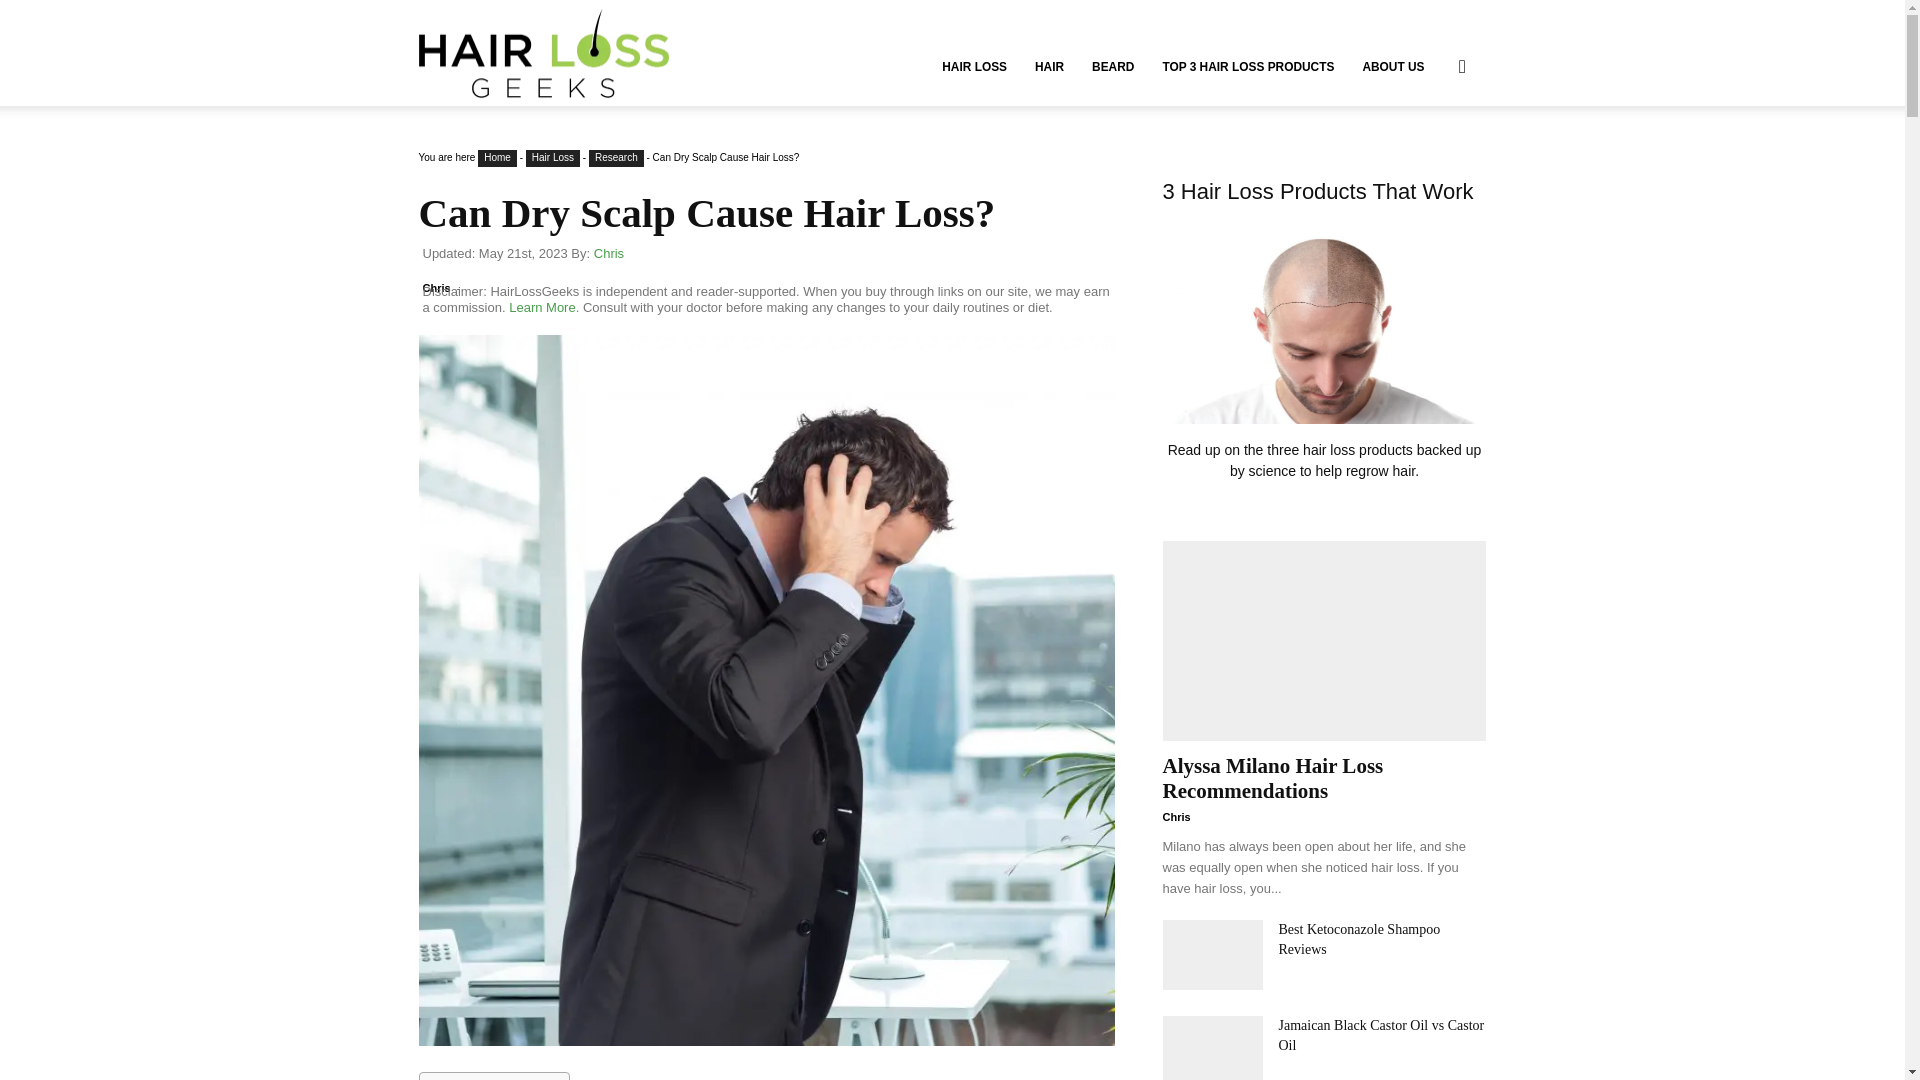 The image size is (1920, 1080). Describe the element at coordinates (616, 158) in the screenshot. I see `Research` at that location.